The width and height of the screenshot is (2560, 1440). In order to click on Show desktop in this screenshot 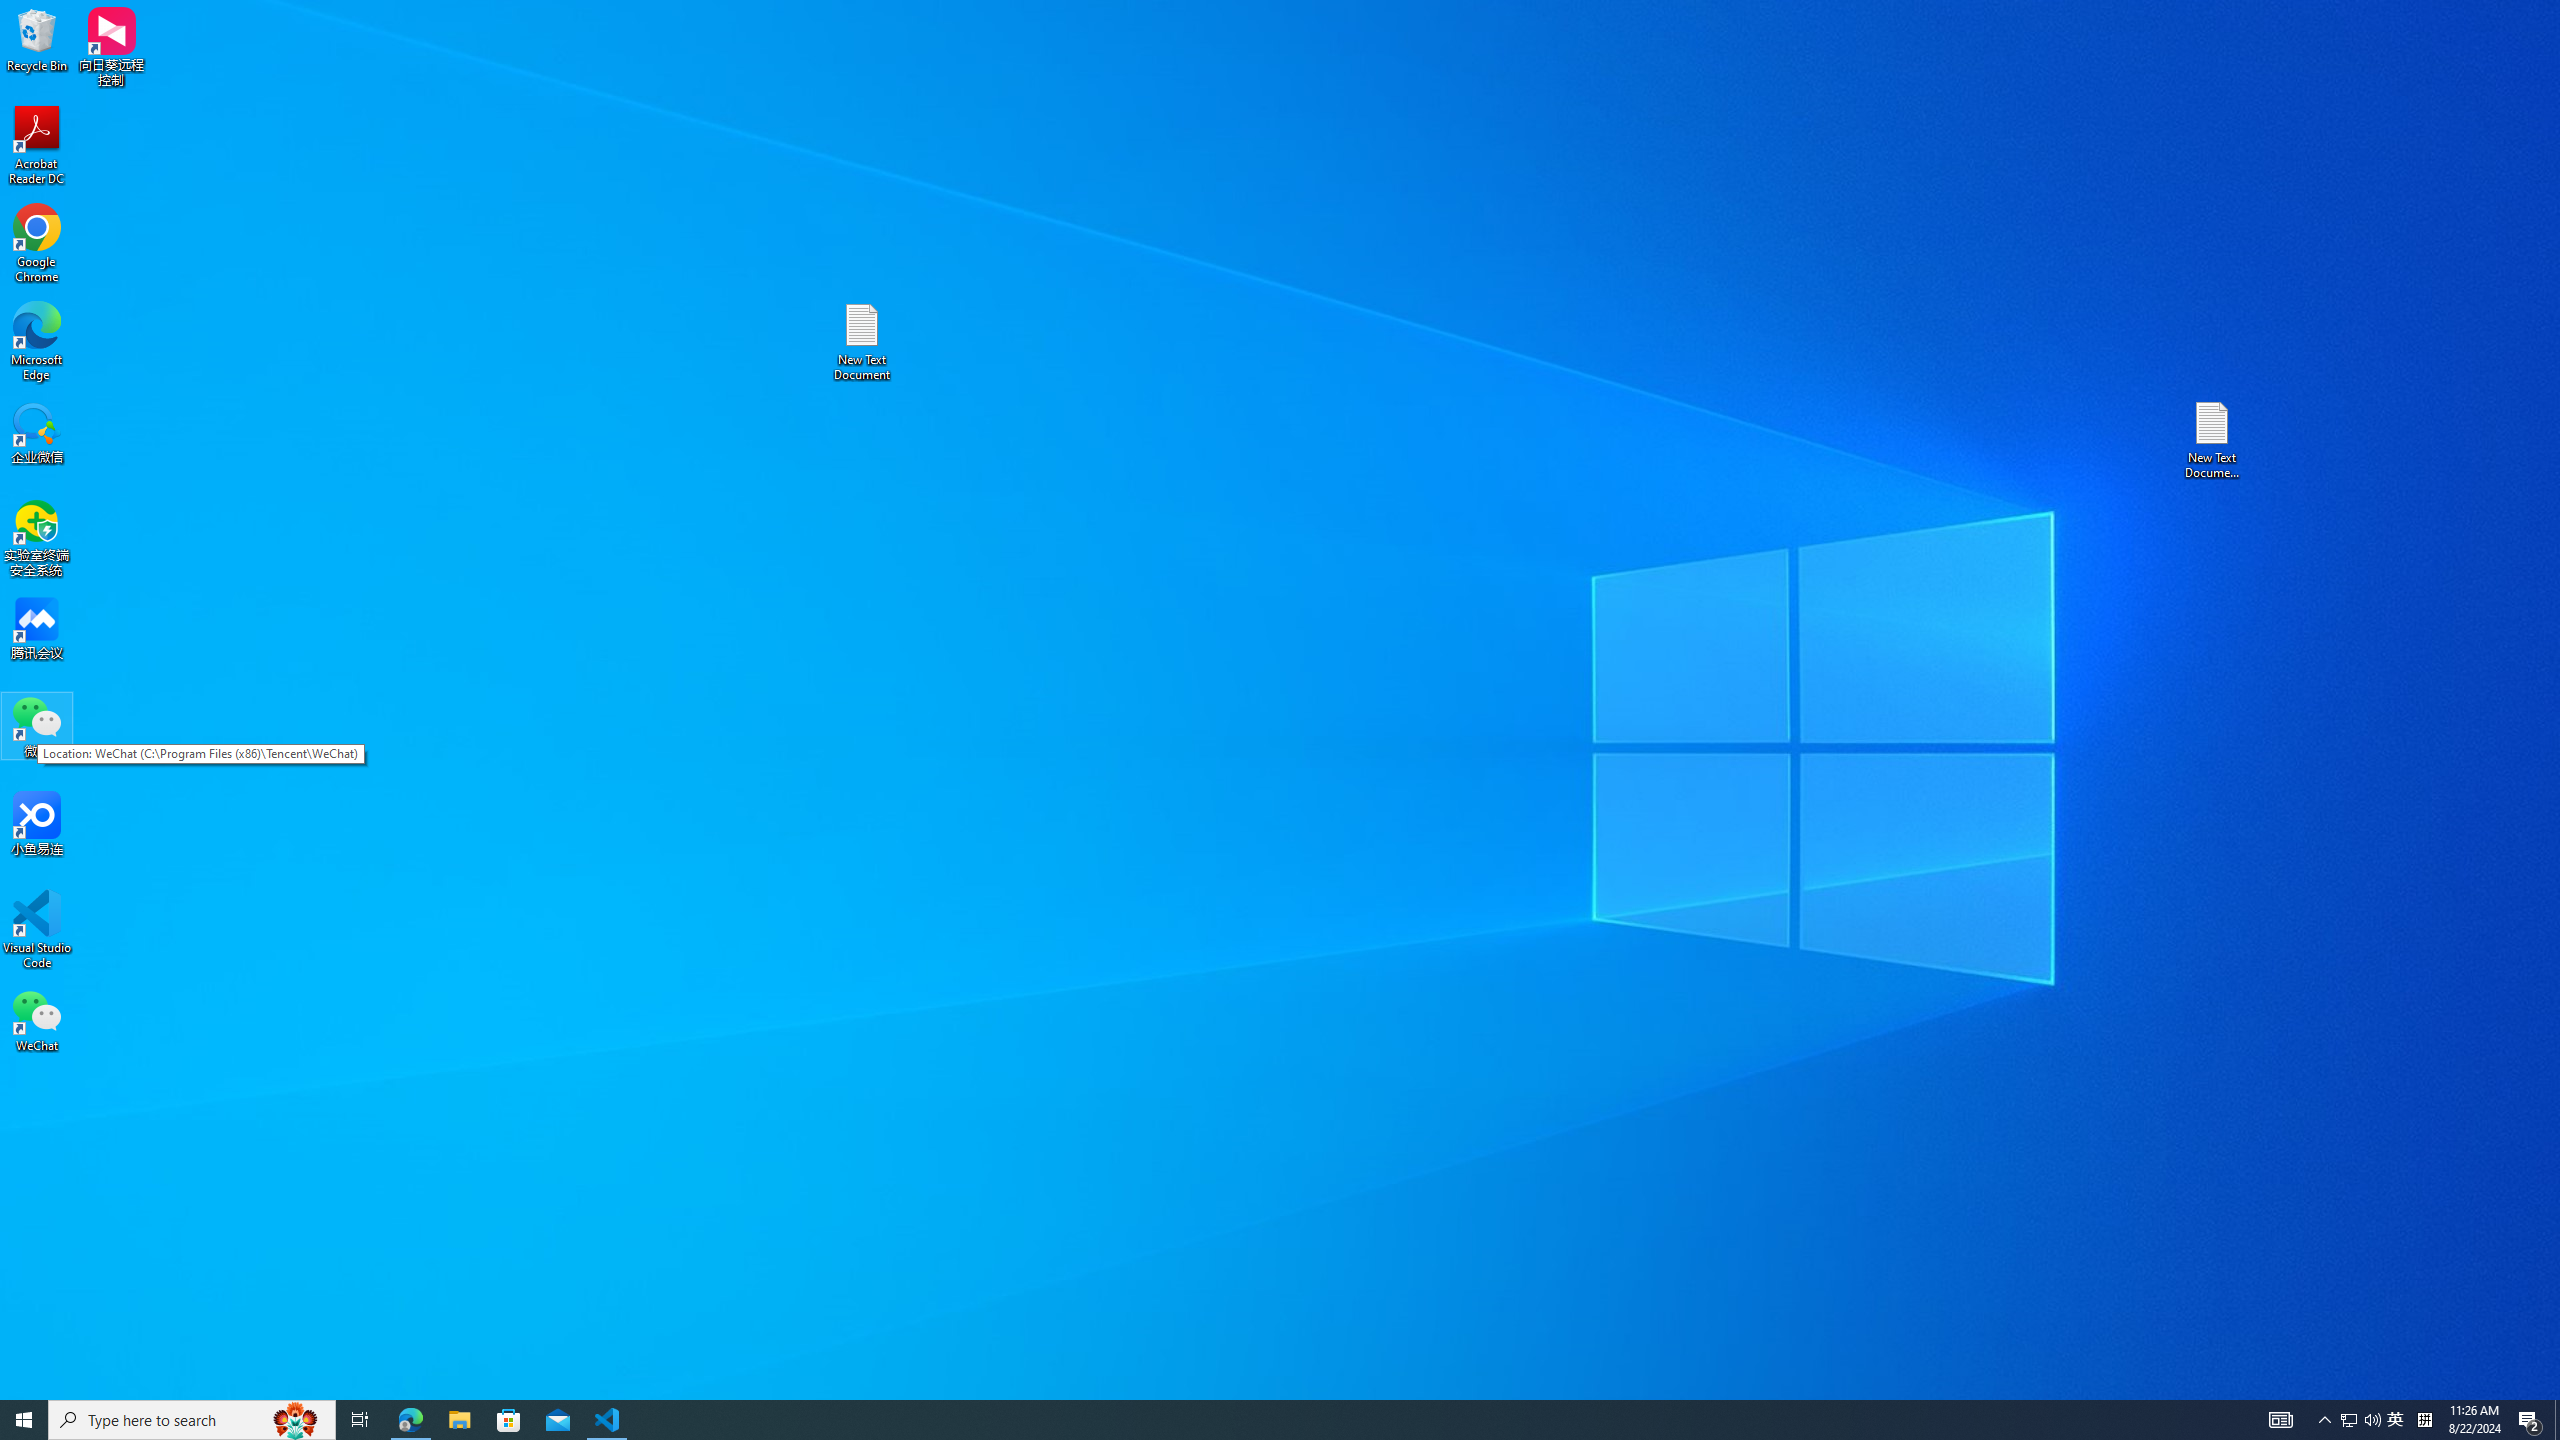, I will do `click(2557, 1420)`.